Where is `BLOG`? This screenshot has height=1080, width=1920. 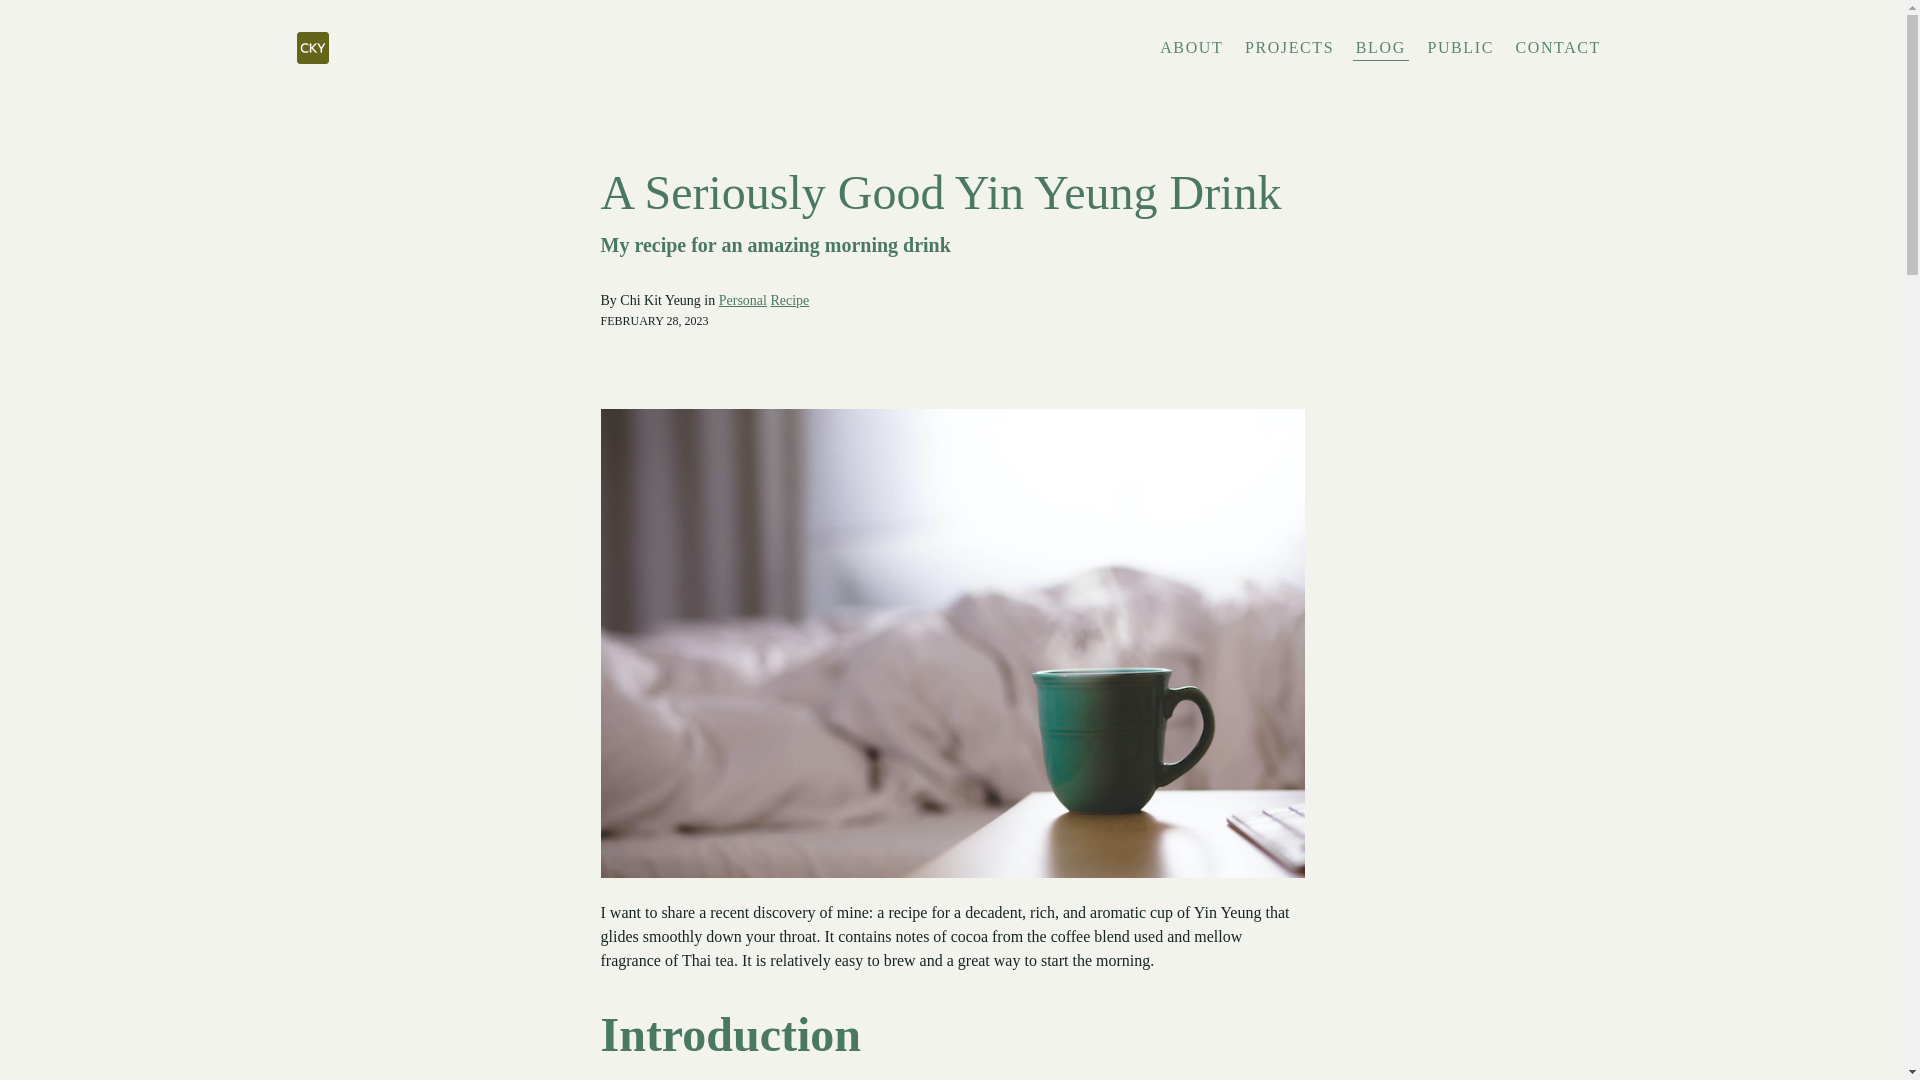
BLOG is located at coordinates (1380, 47).